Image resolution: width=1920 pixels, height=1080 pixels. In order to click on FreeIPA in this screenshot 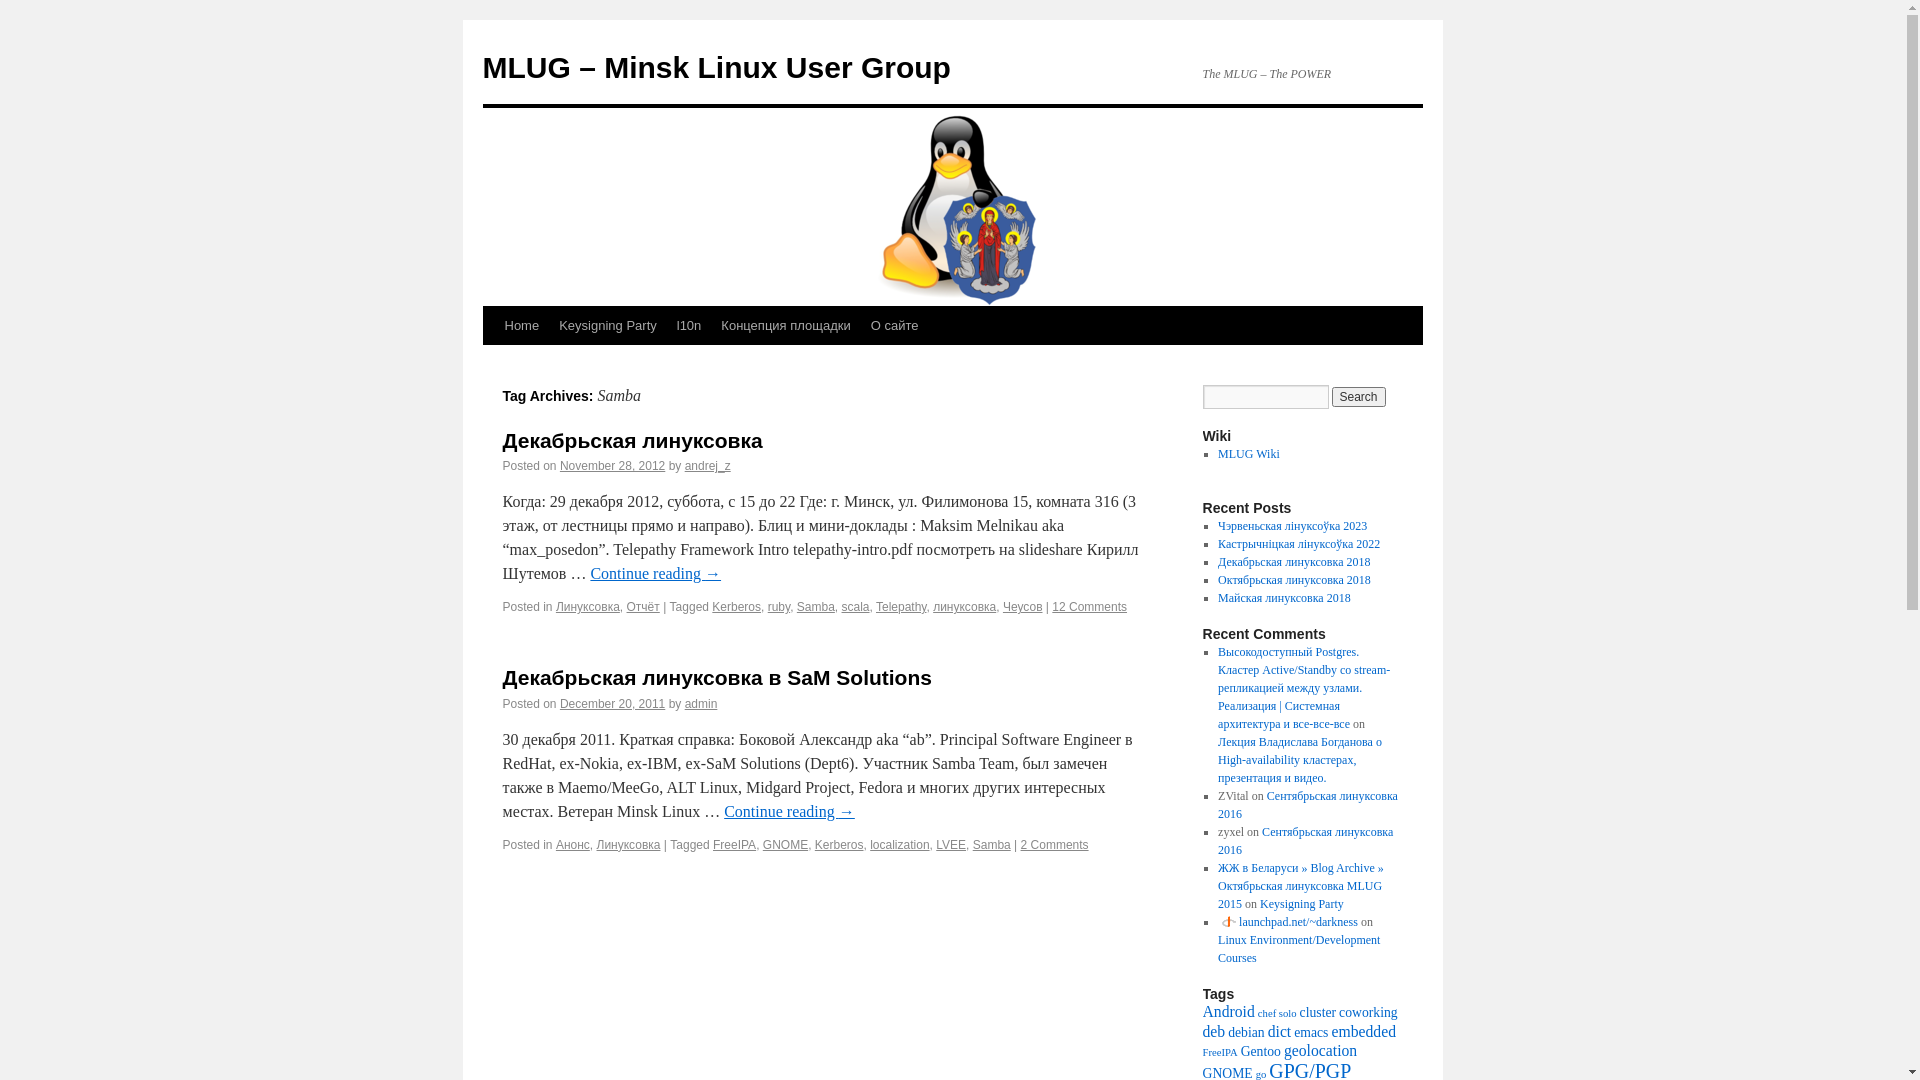, I will do `click(734, 845)`.